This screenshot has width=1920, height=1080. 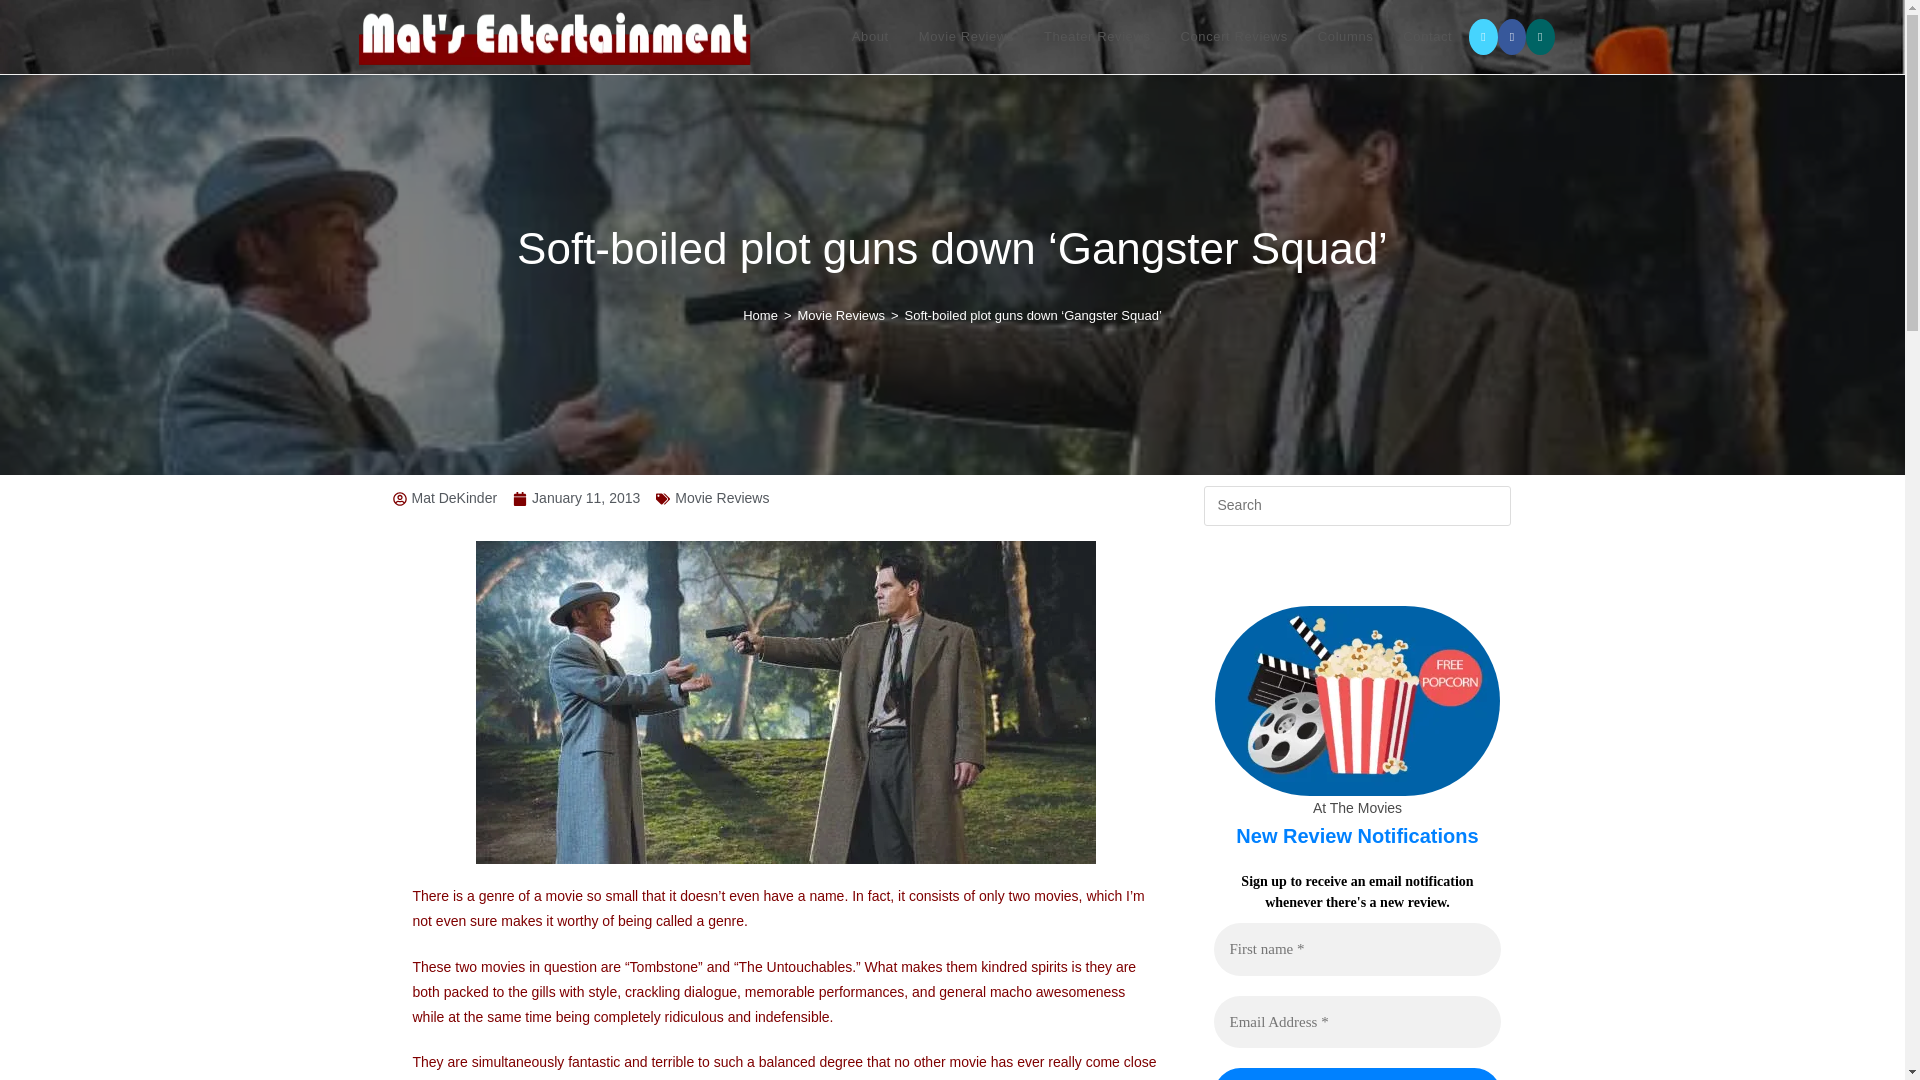 I want to click on Theater Reviews, so click(x=1097, y=37).